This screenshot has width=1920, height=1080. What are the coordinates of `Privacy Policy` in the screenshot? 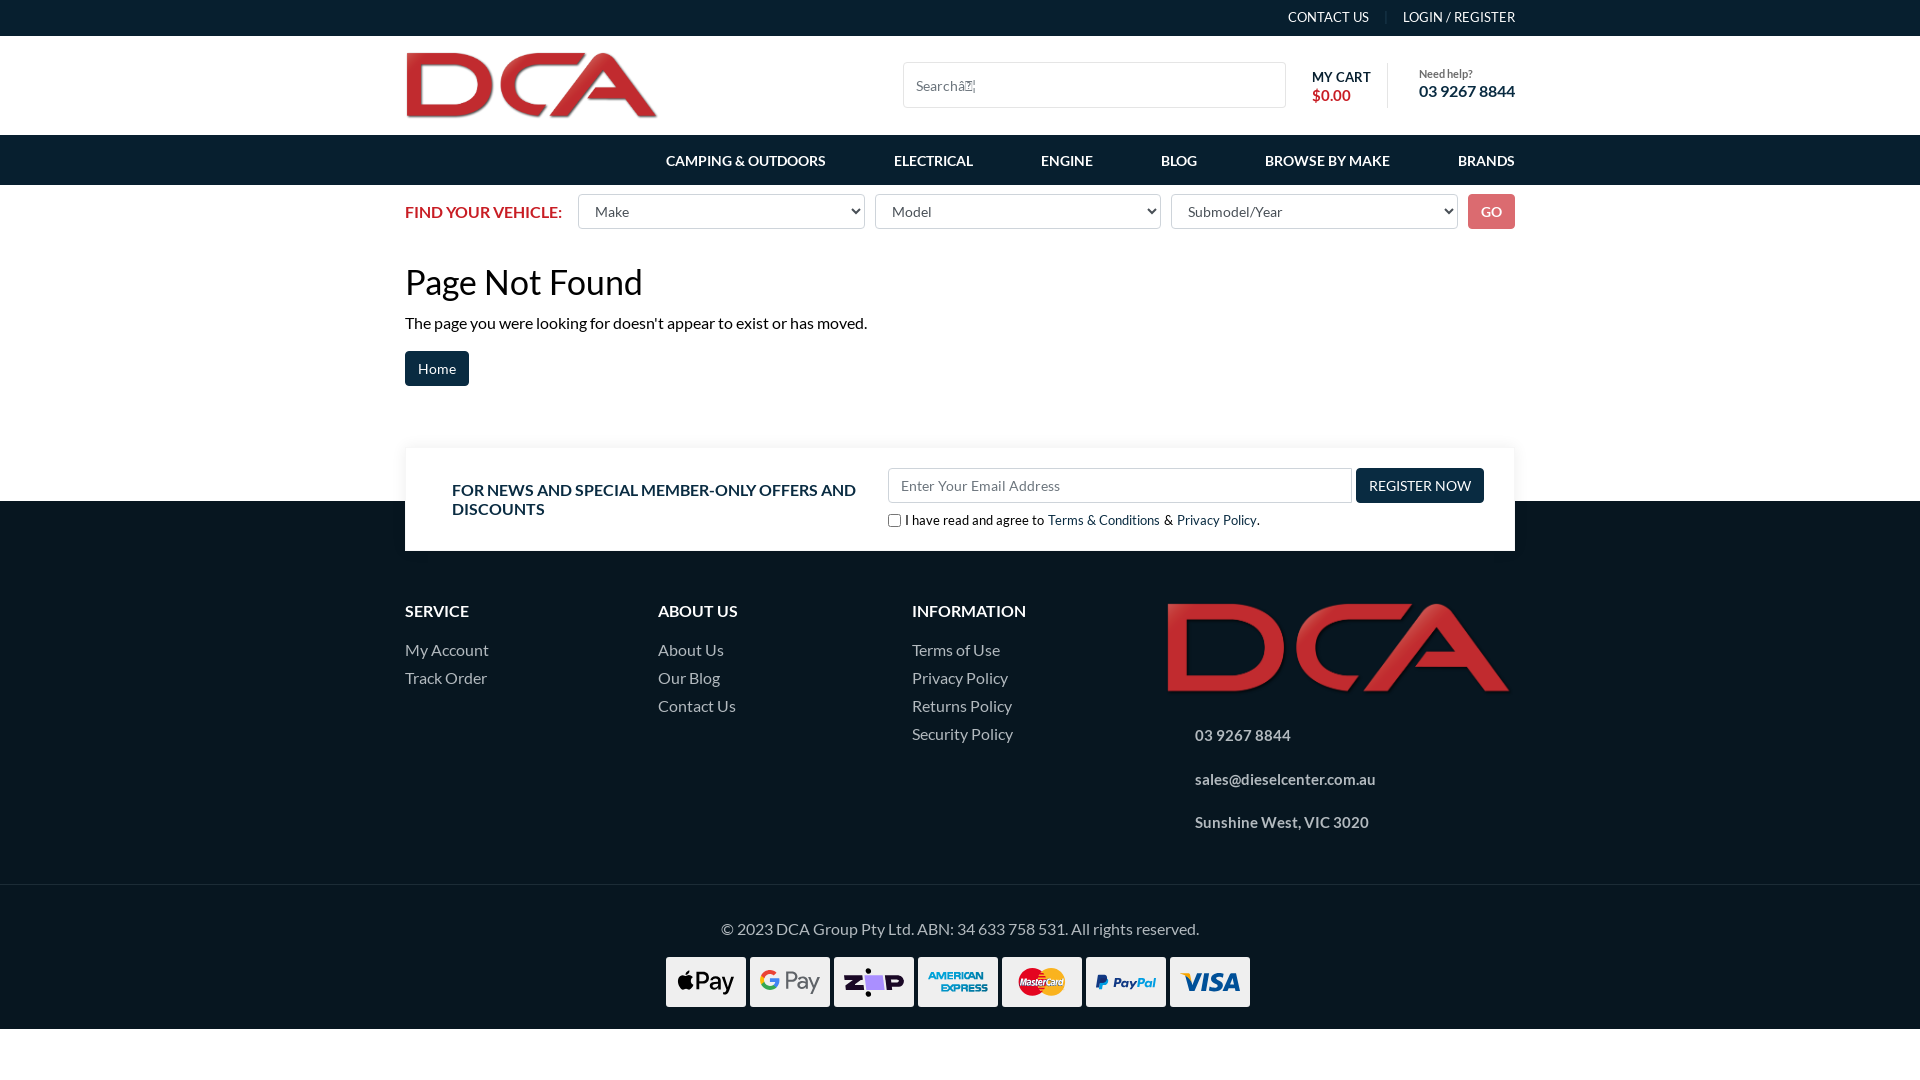 It's located at (1024, 678).